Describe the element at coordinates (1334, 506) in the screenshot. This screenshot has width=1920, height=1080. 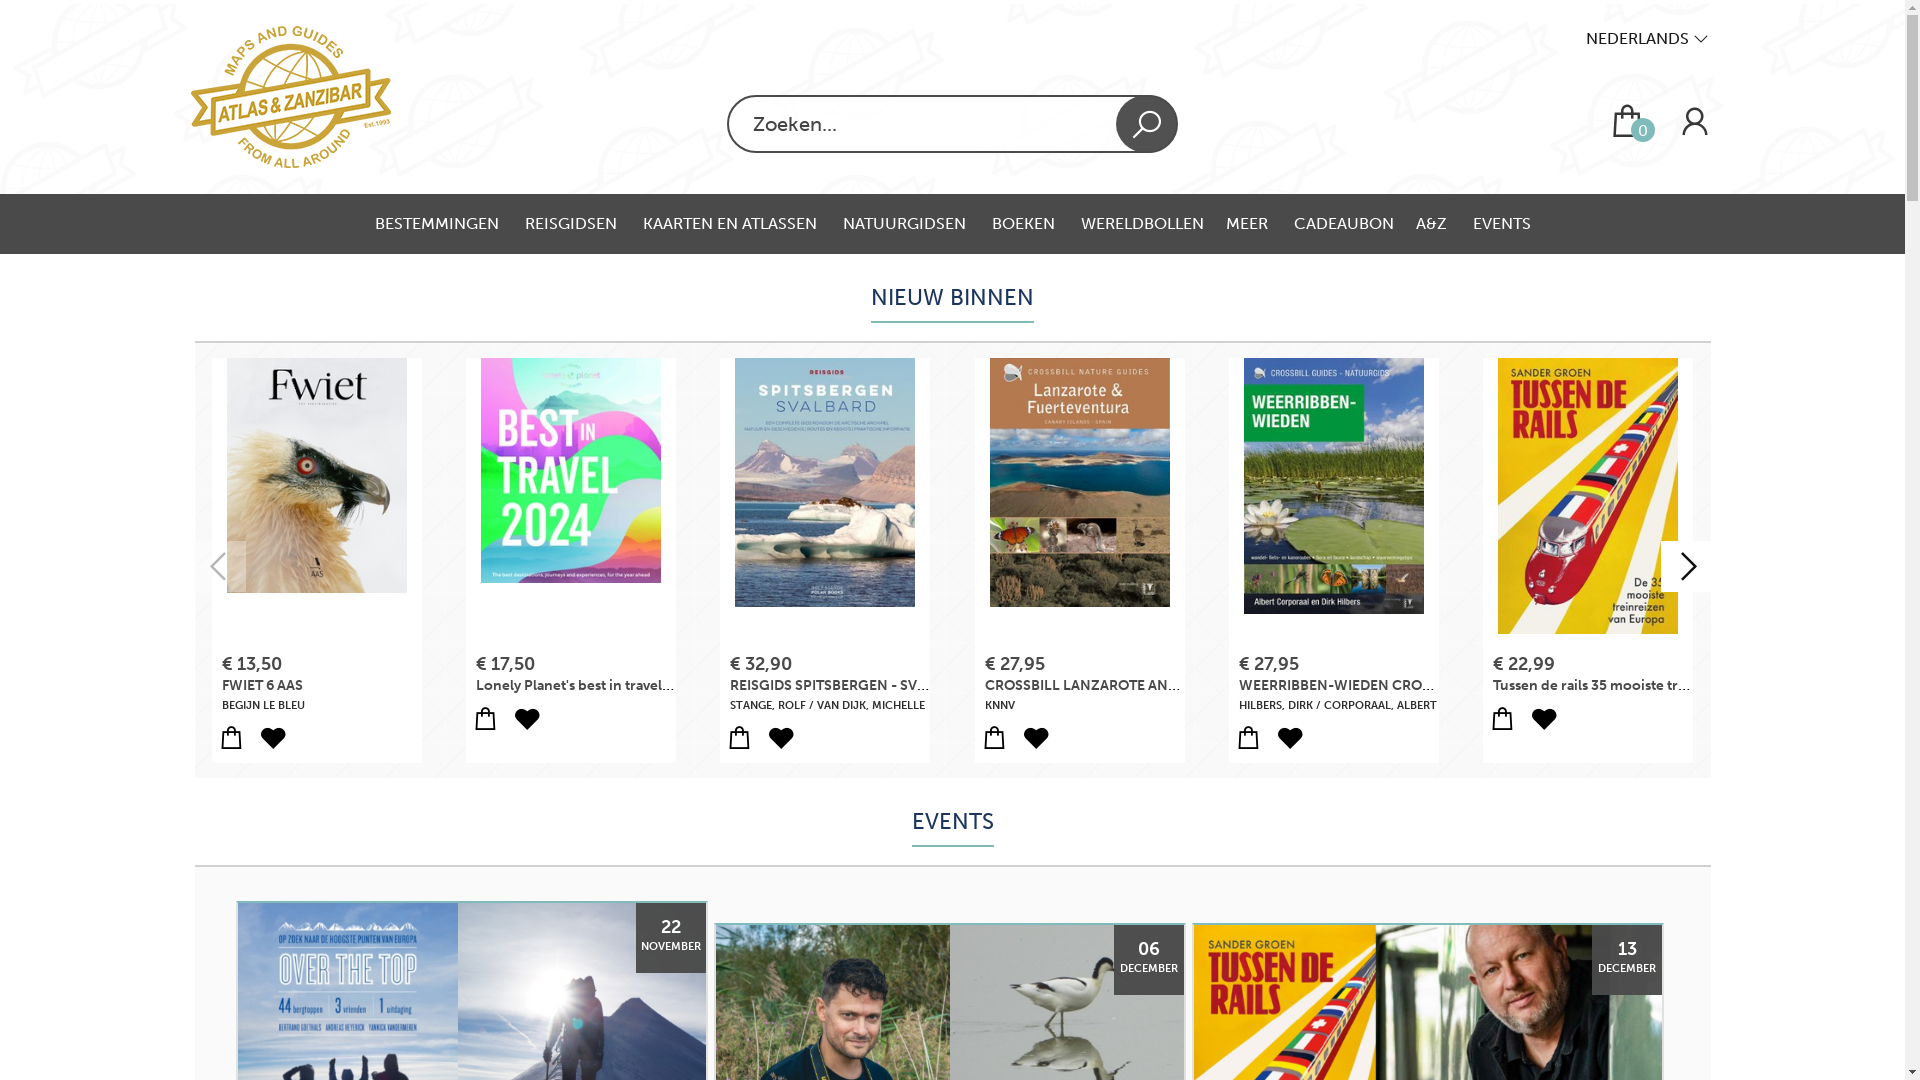
I see `WEERRIBBEN-WIEDEN CROSSBILL ` at that location.